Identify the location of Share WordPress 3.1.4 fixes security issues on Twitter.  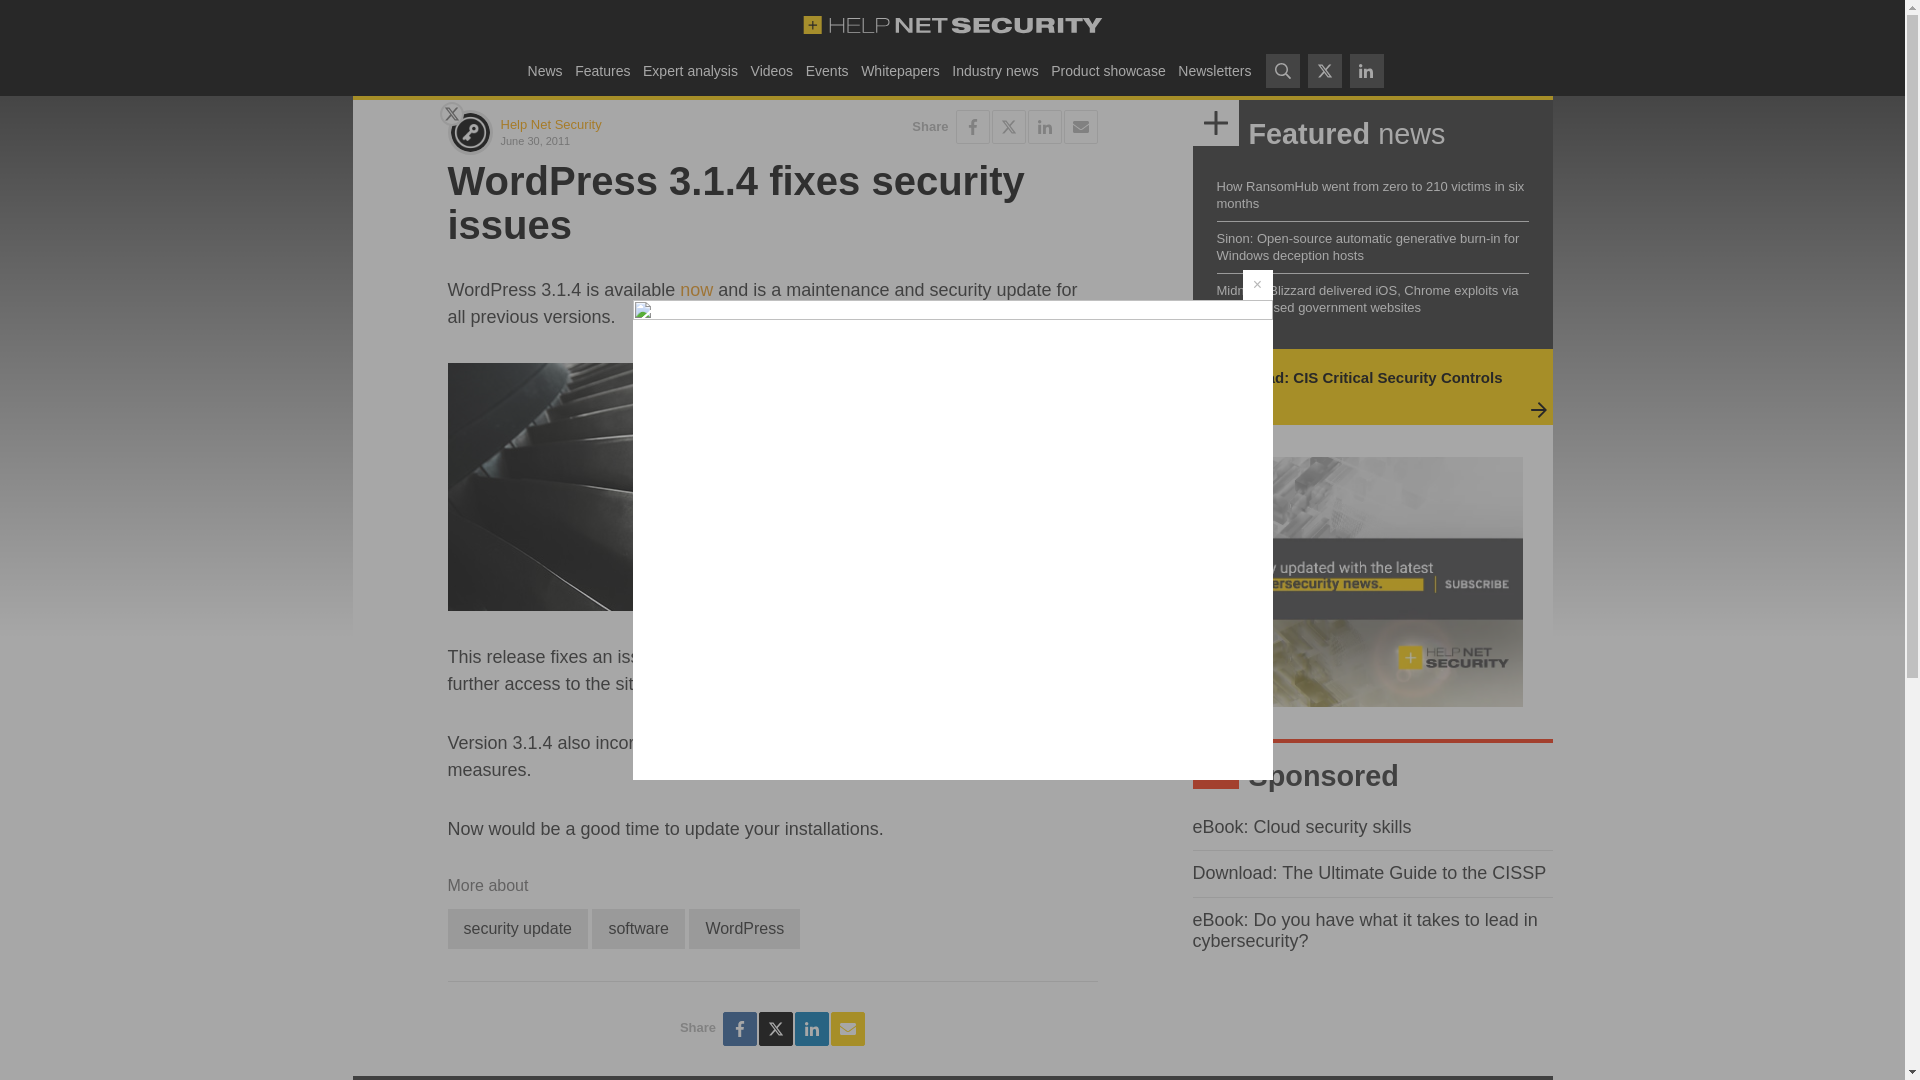
(775, 1028).